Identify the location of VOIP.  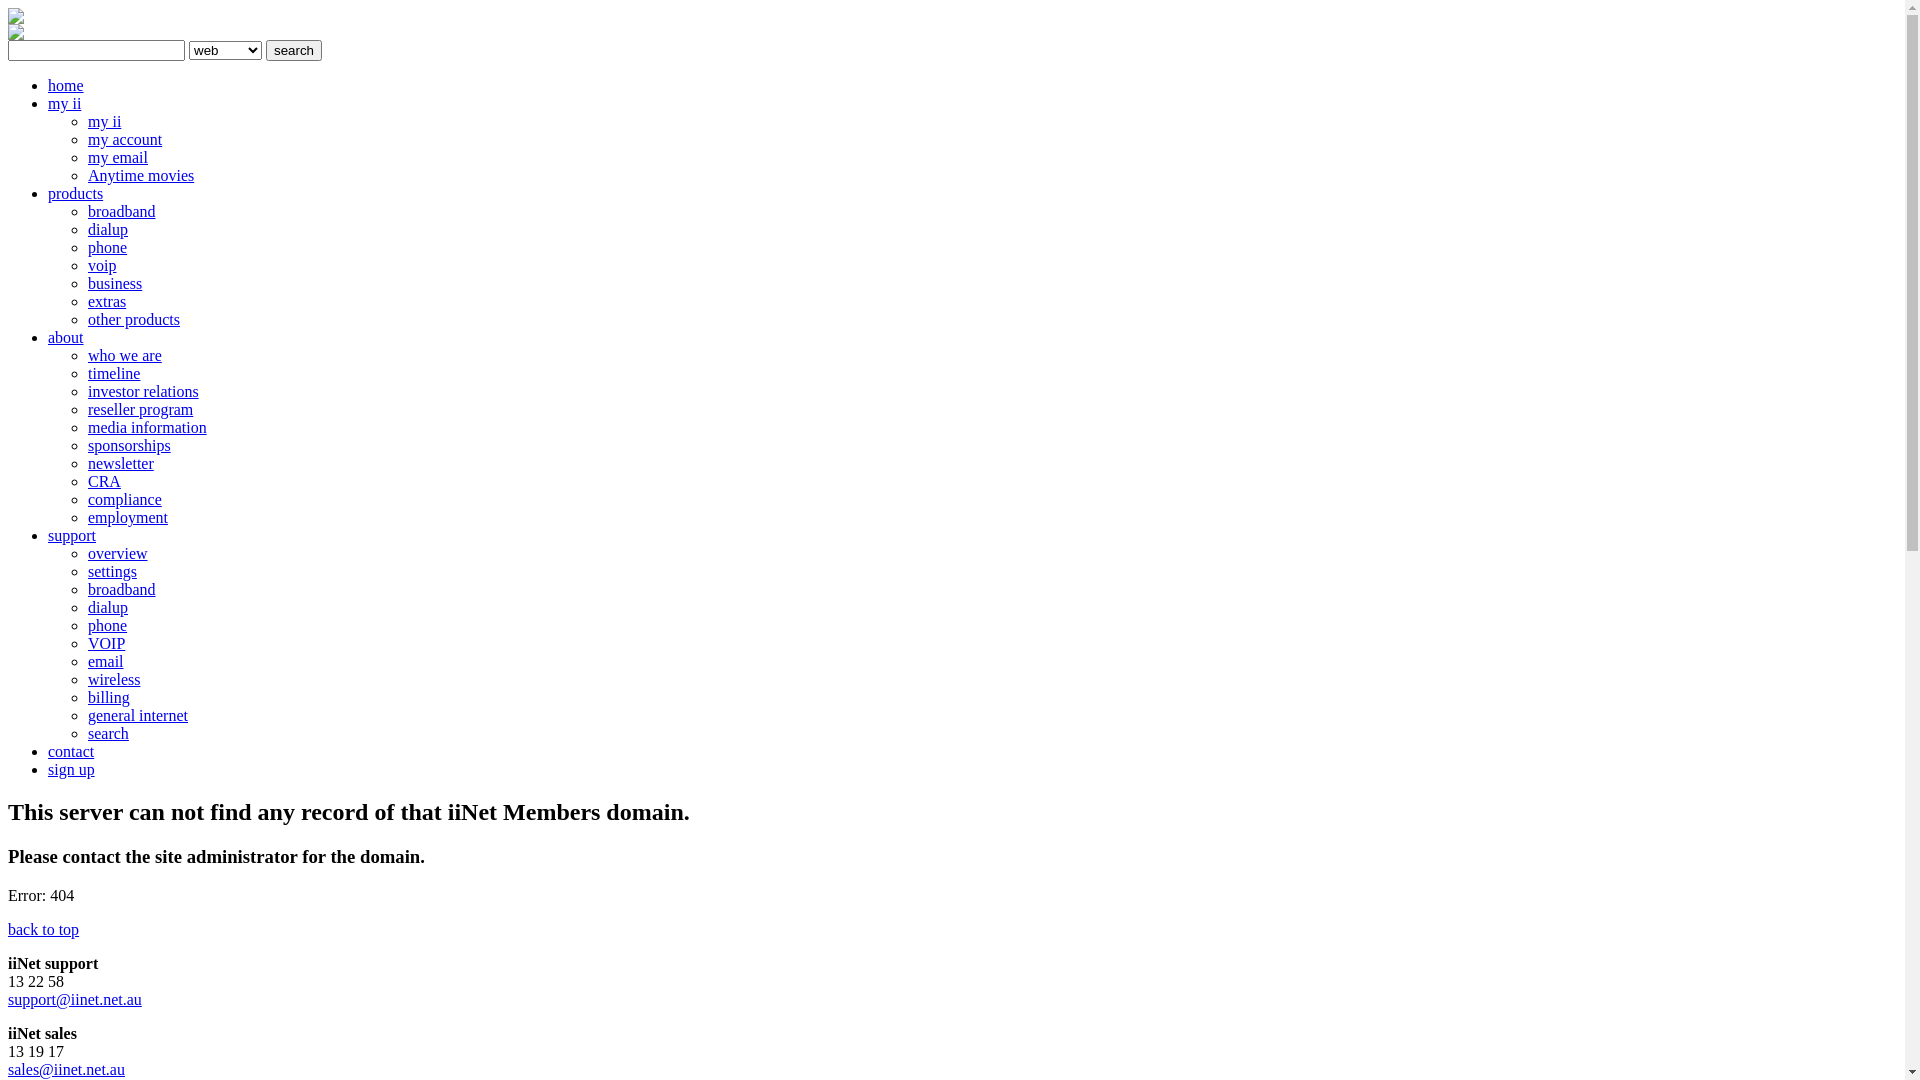
(106, 643).